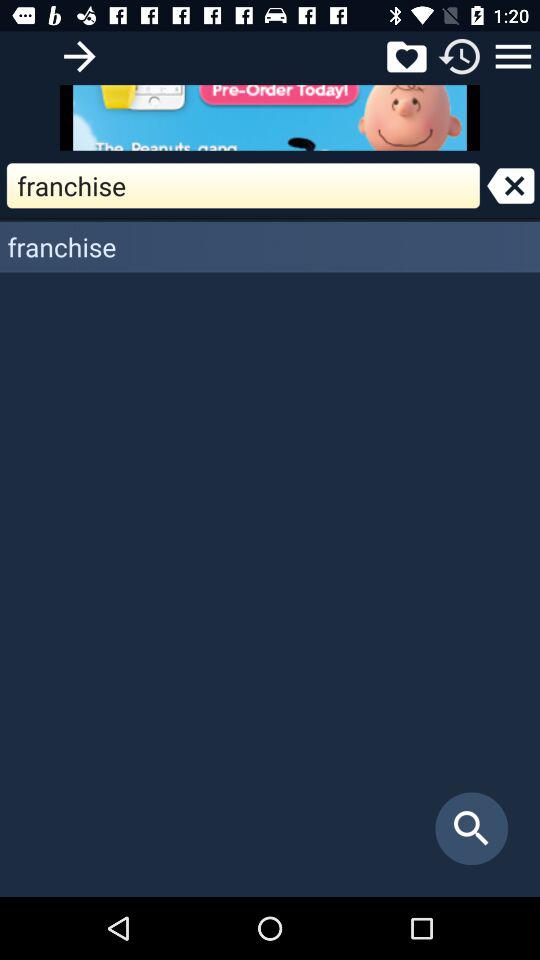 The width and height of the screenshot is (540, 960). I want to click on go to advertisement, so click(270, 118).